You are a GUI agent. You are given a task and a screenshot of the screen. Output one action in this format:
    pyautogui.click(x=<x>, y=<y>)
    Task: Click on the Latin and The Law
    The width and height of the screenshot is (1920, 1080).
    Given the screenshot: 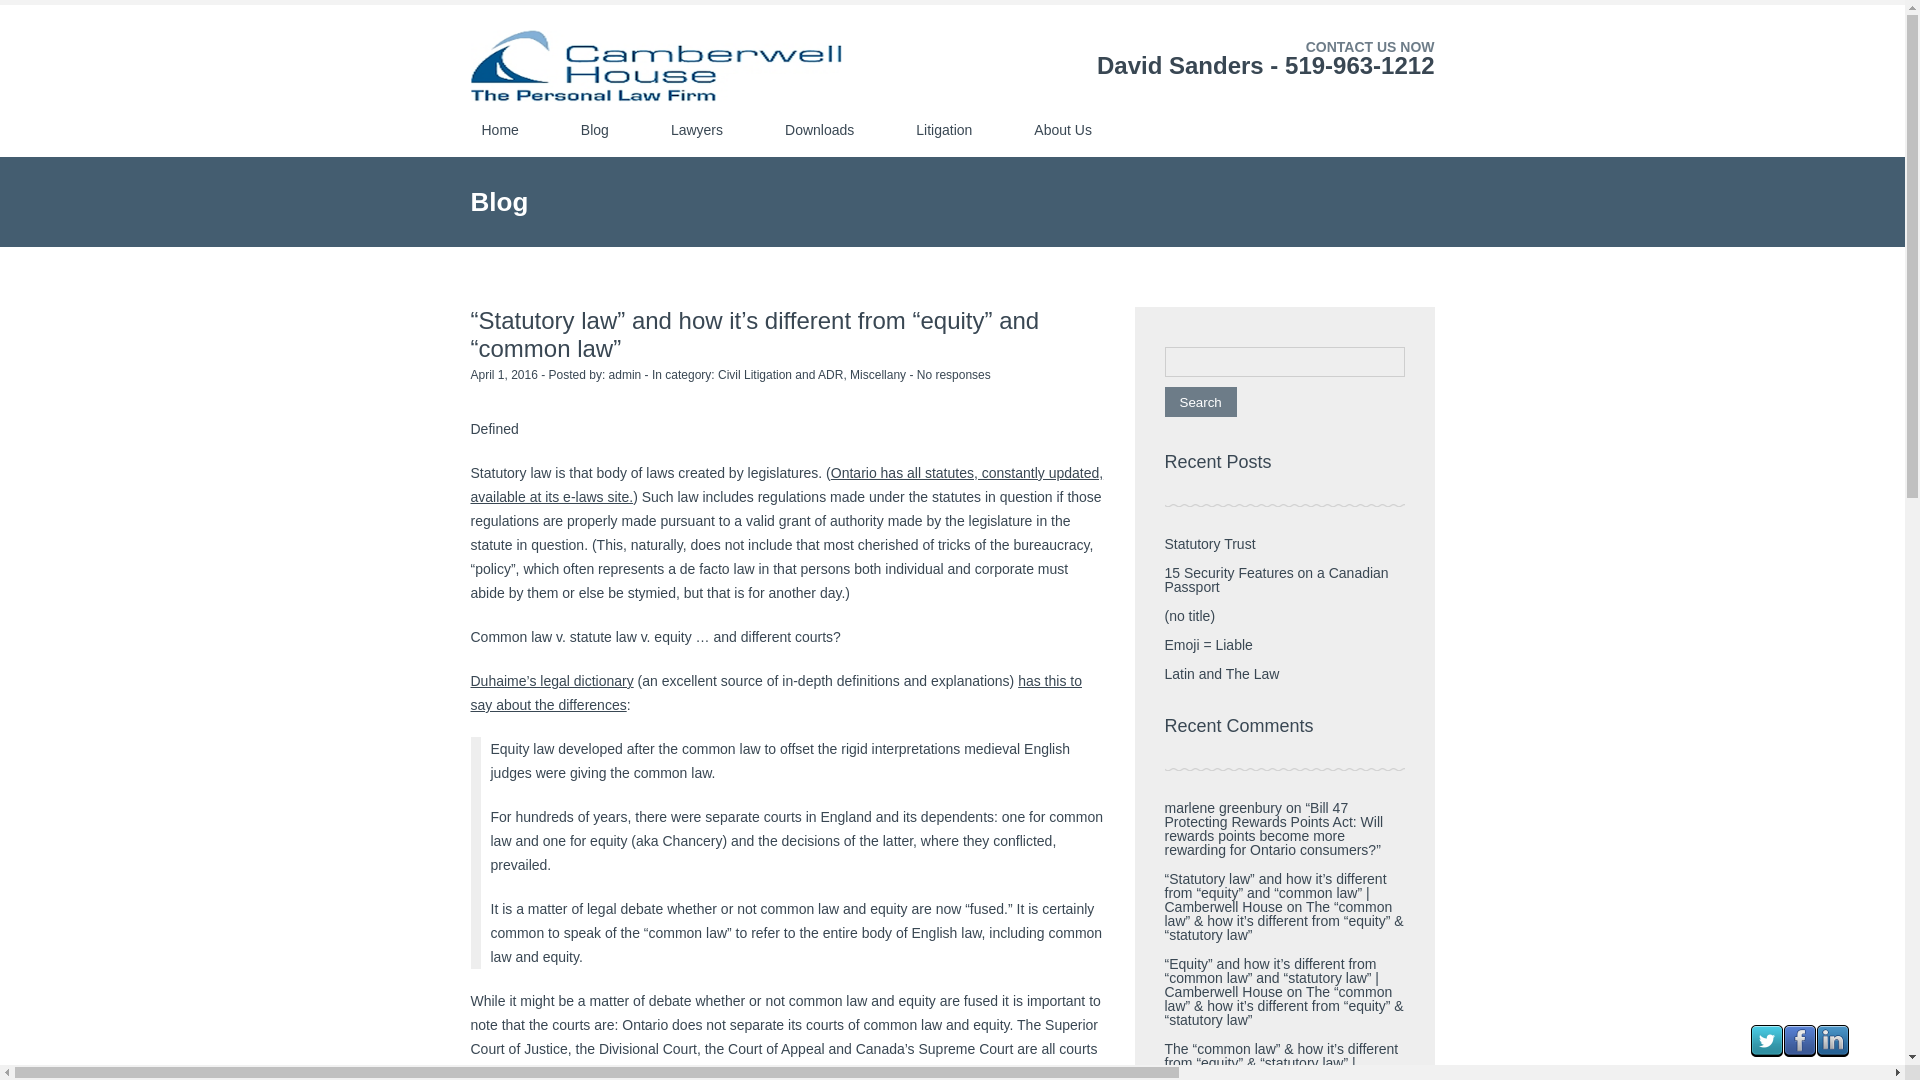 What is the action you would take?
    pyautogui.click(x=1220, y=674)
    